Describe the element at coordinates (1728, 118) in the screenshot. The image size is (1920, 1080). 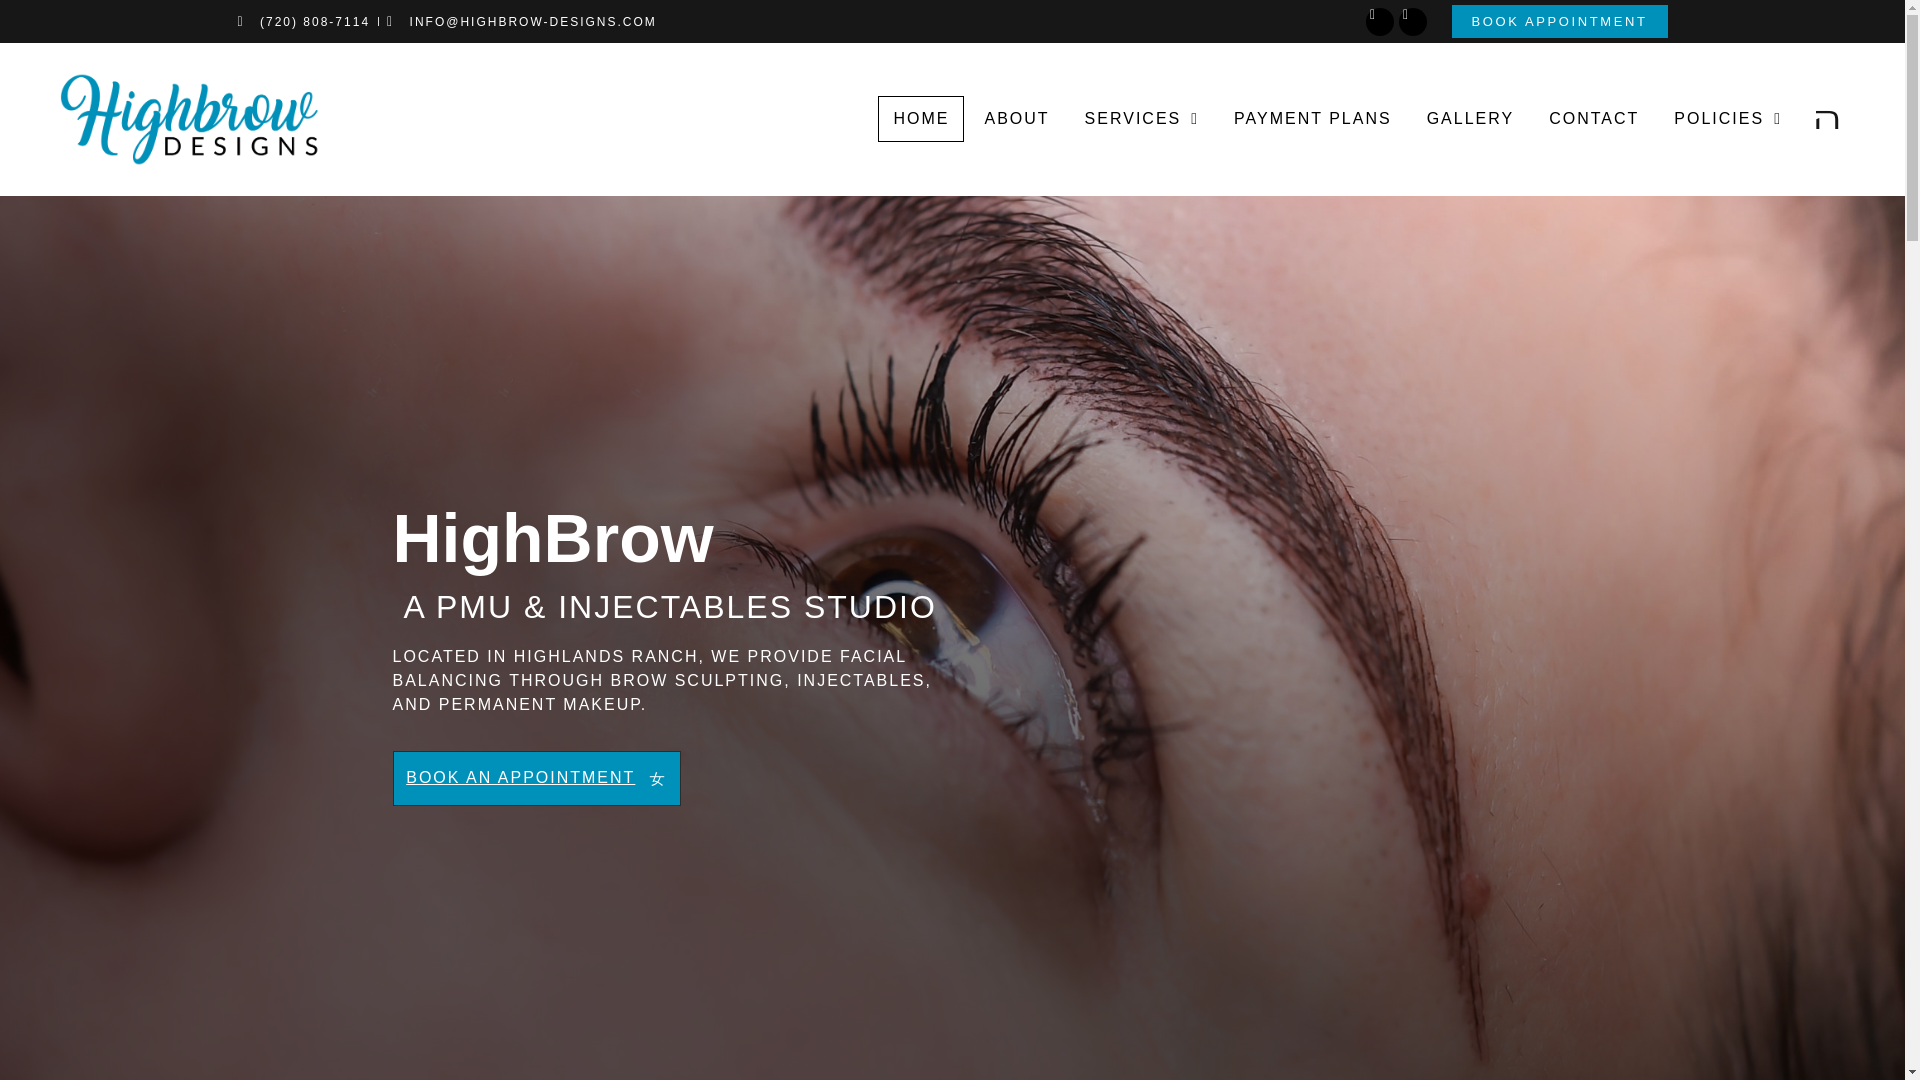
I see `POLICIES` at that location.